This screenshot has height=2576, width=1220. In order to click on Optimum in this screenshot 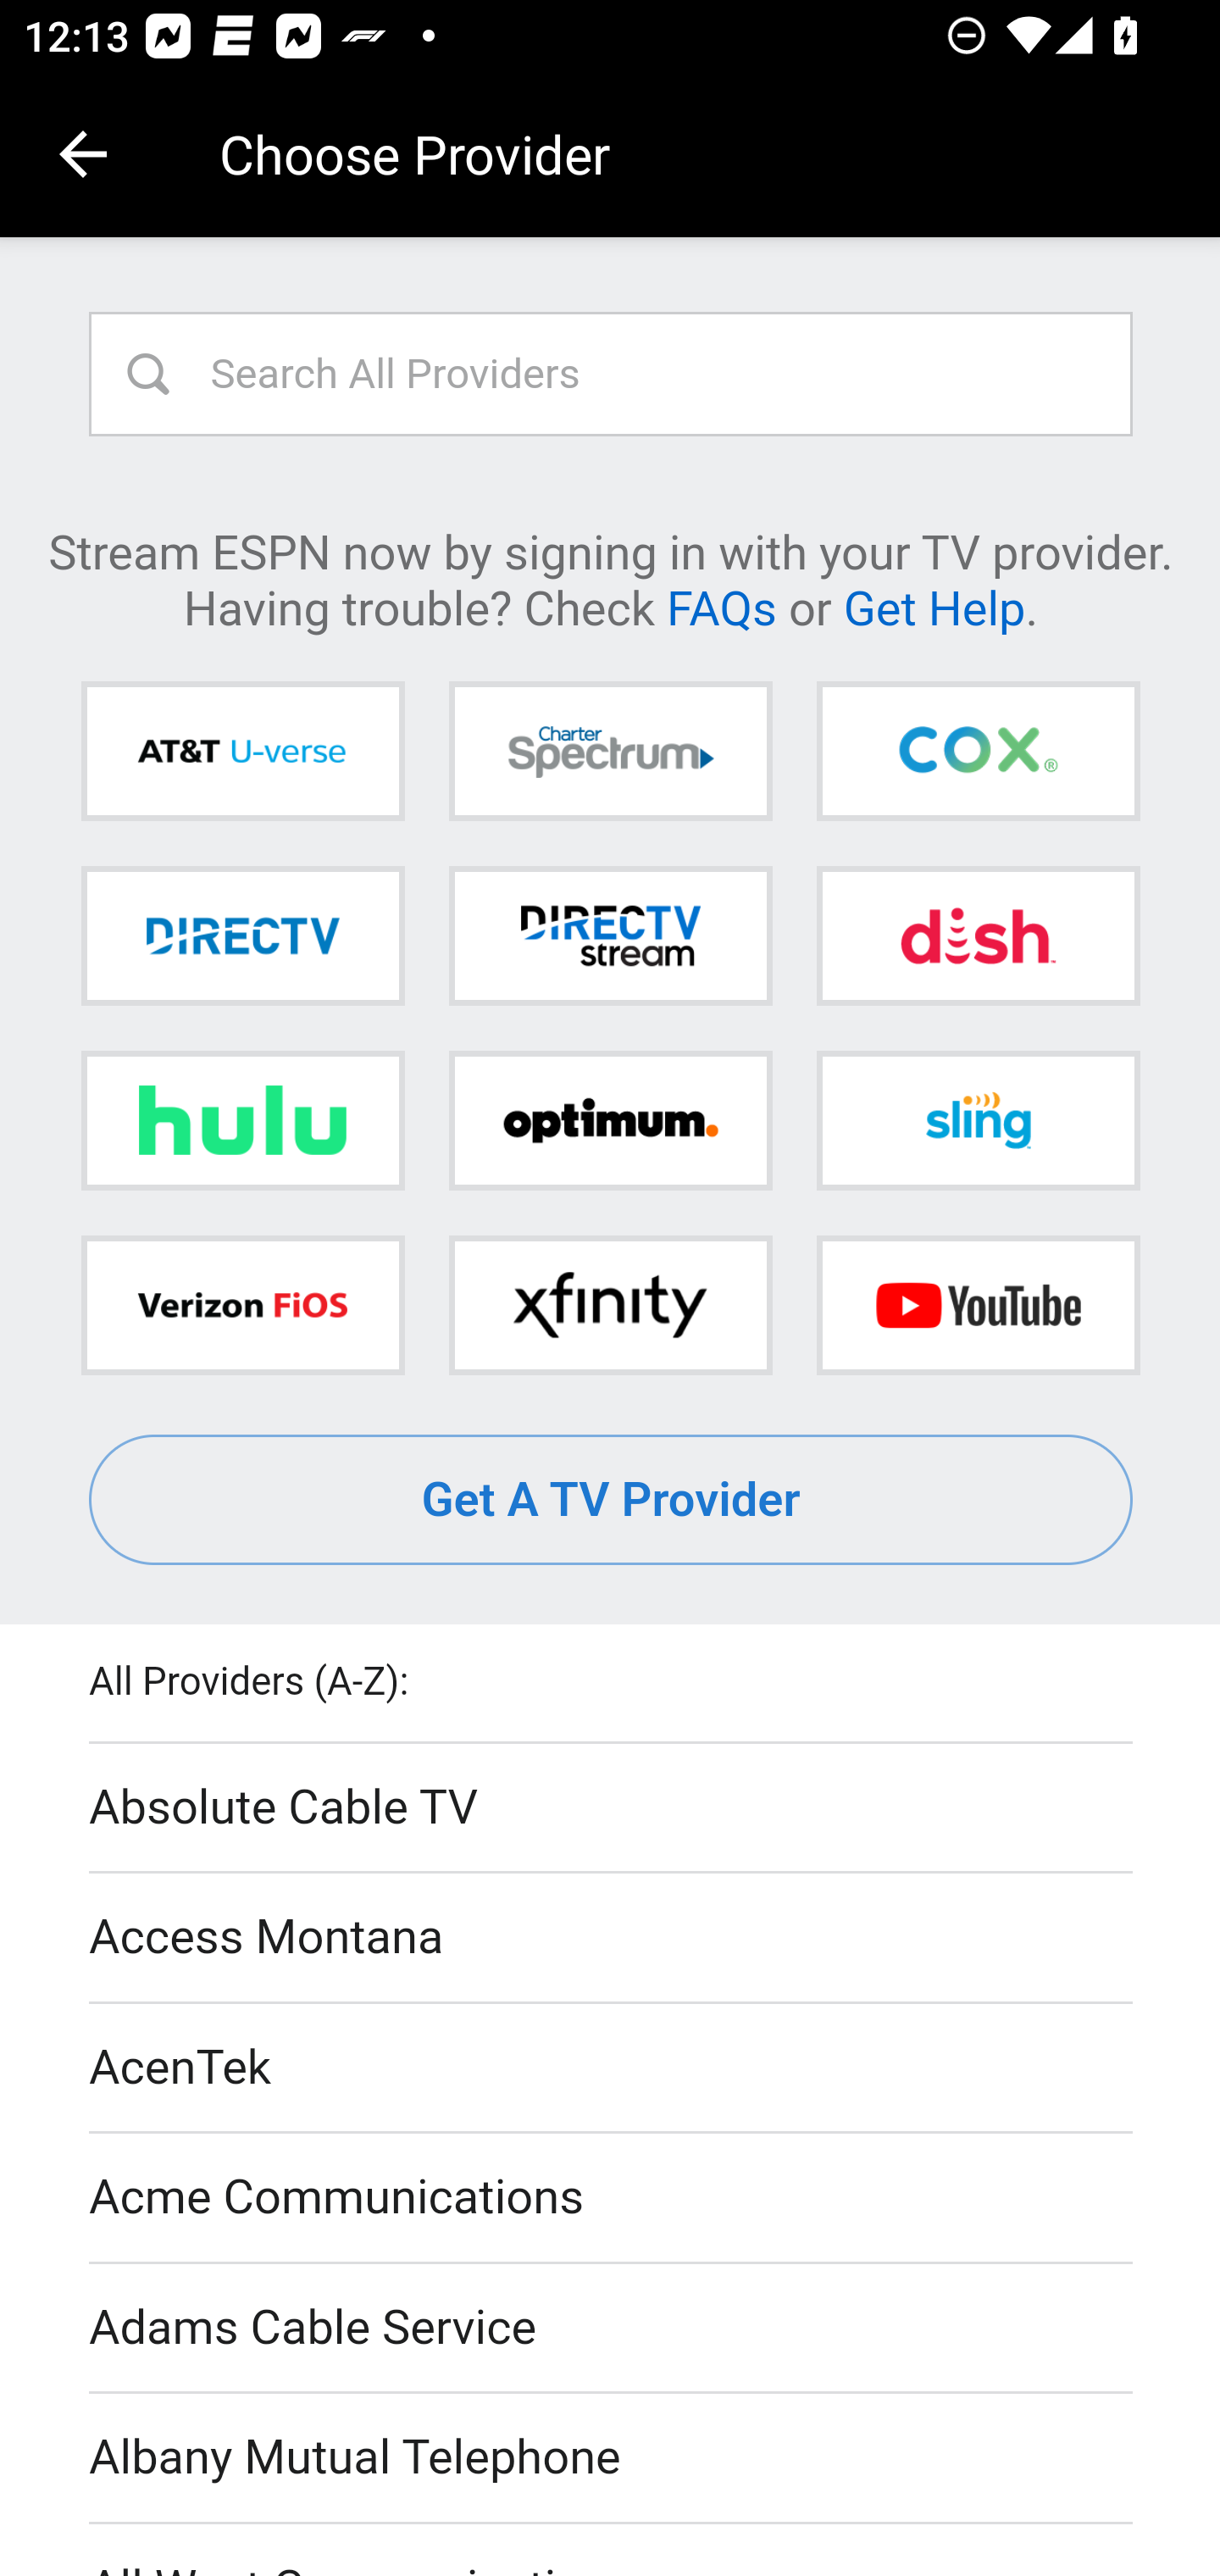, I will do `click(610, 1120)`.